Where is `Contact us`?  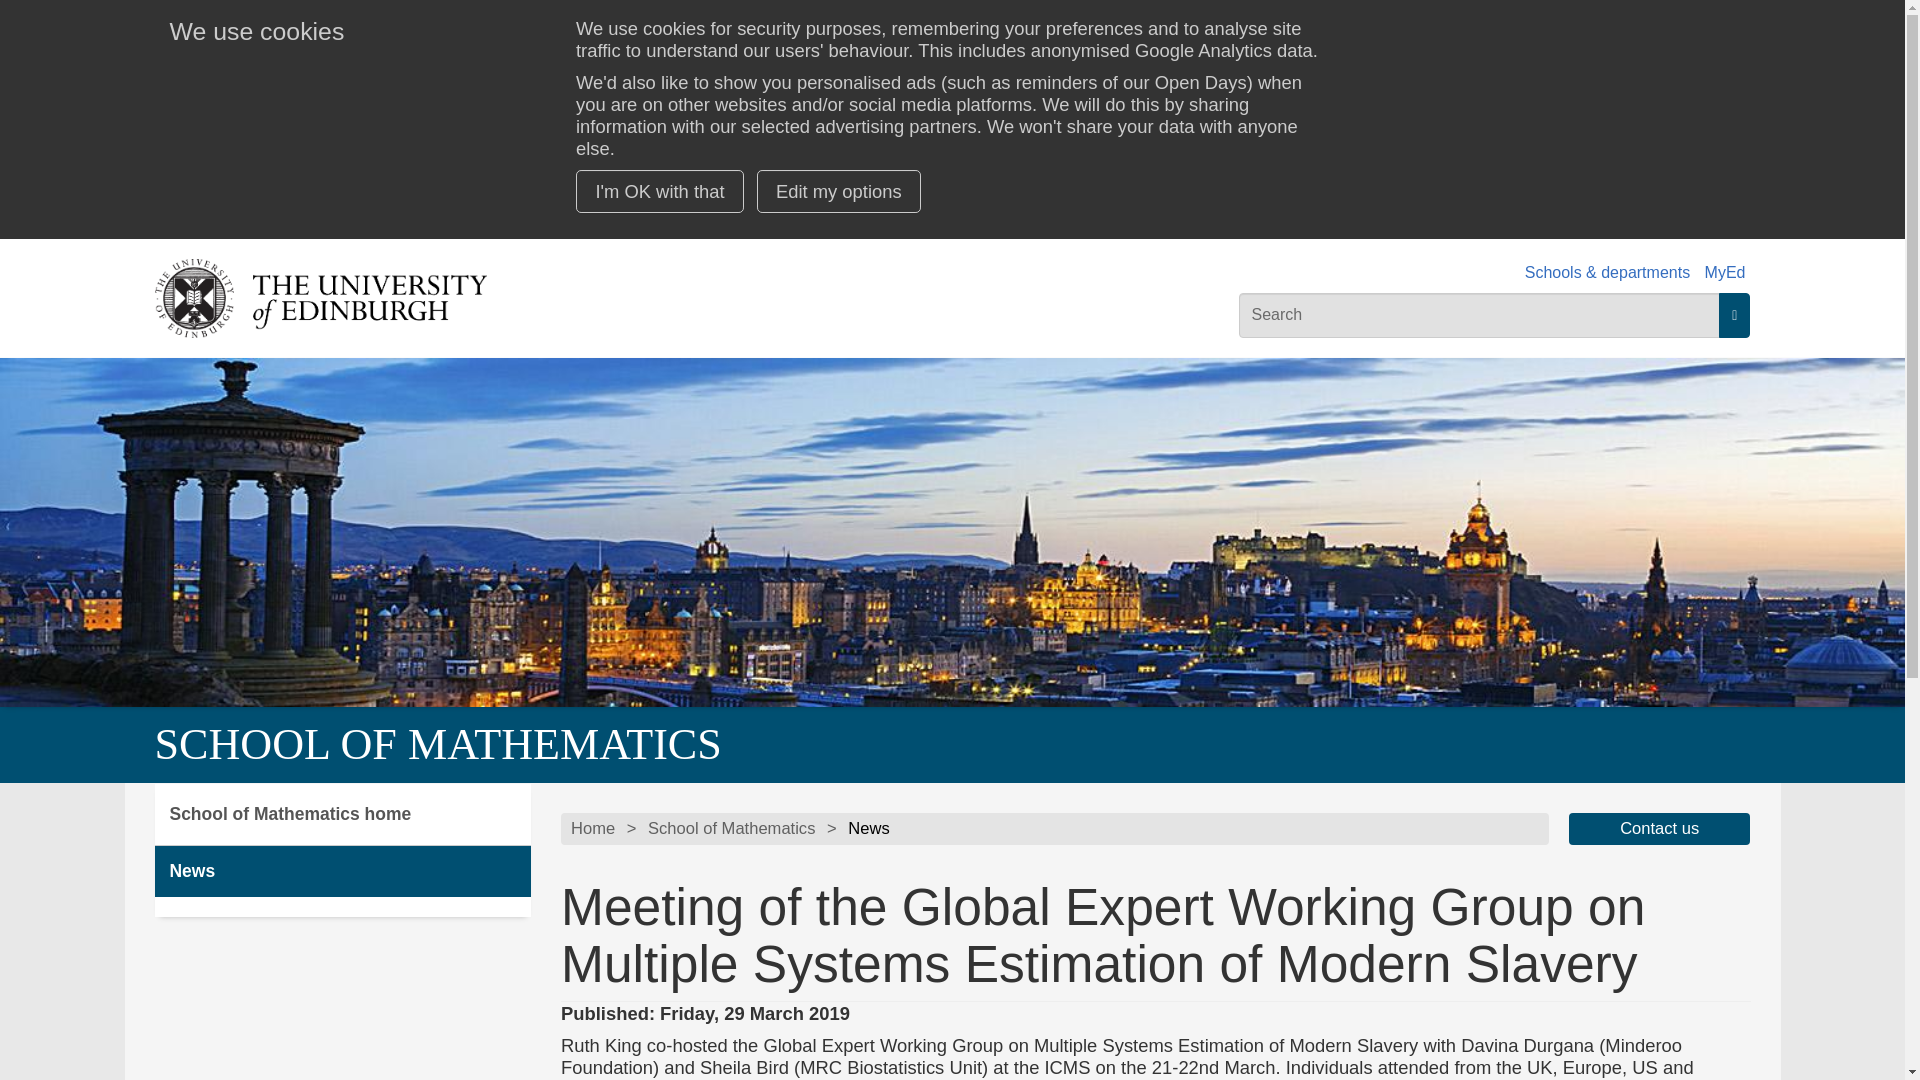
Contact us is located at coordinates (1660, 828).